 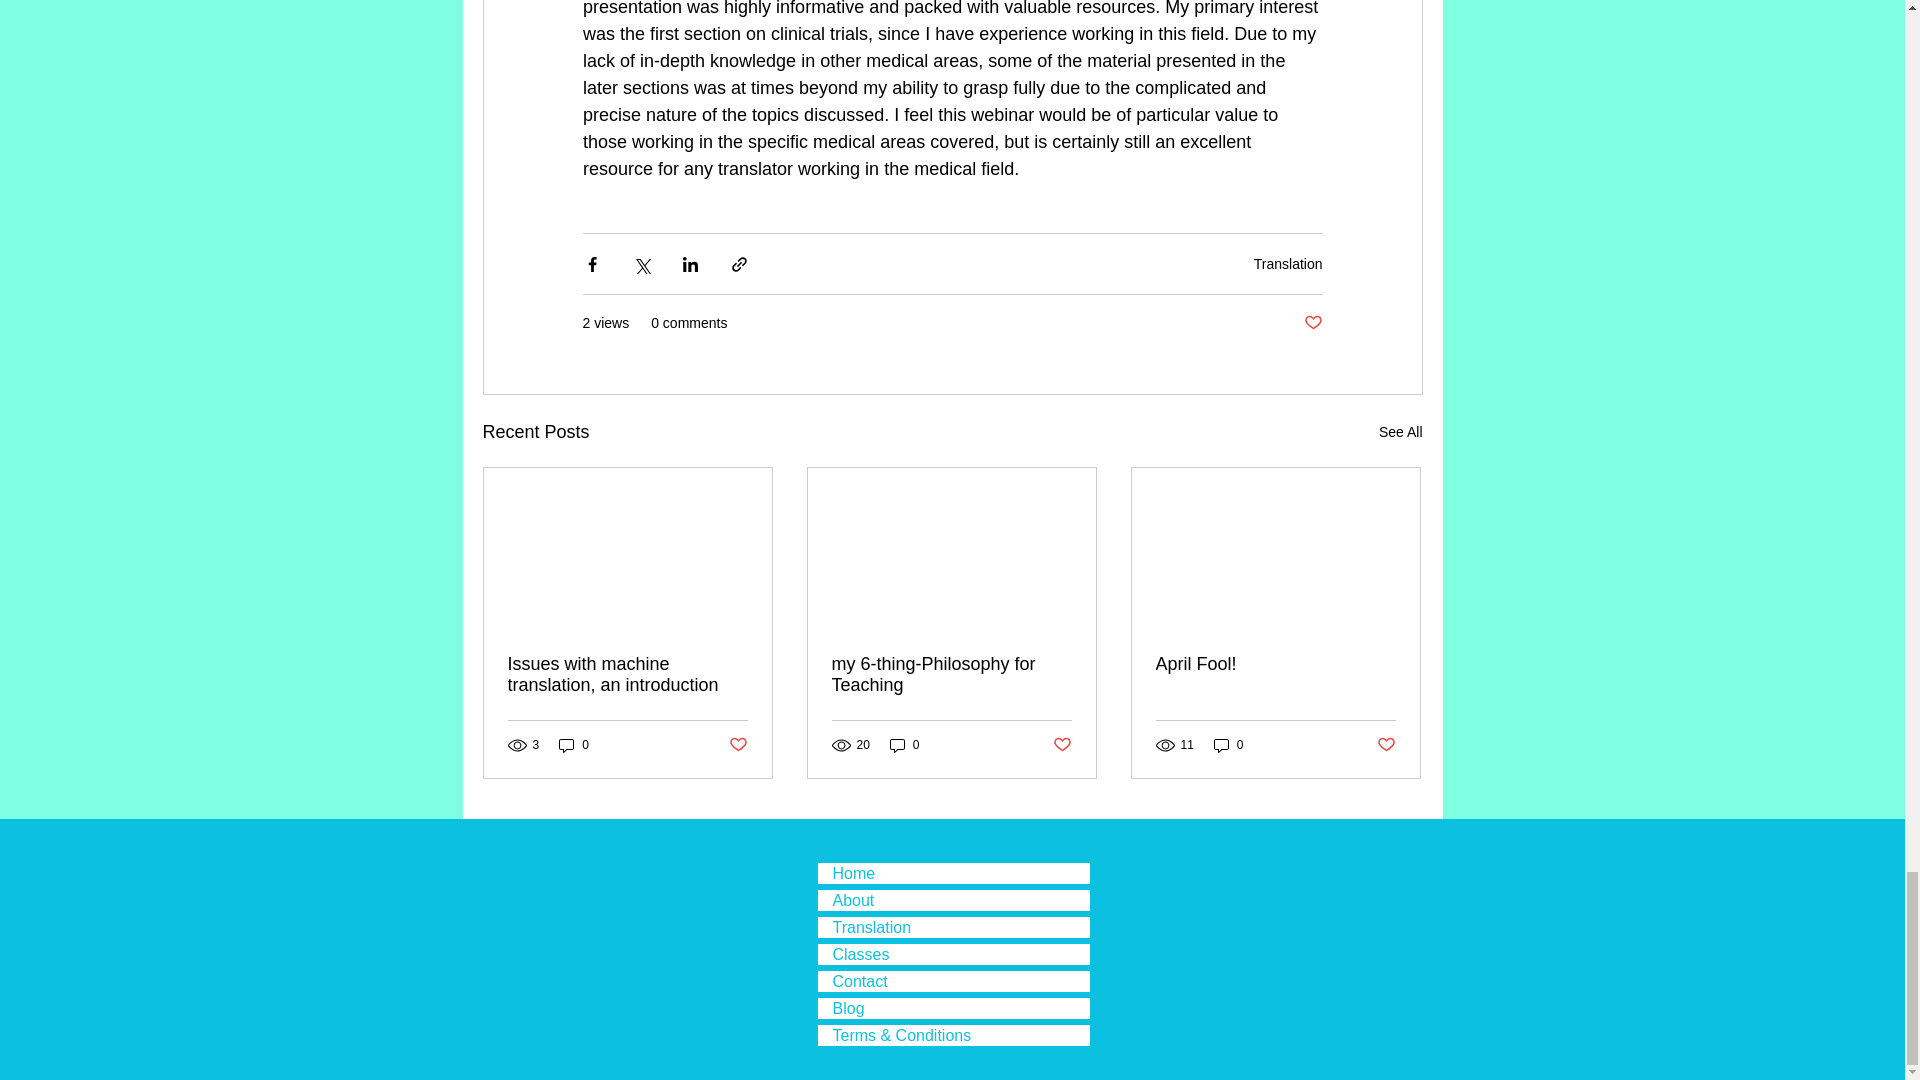 What do you see at coordinates (951, 674) in the screenshot?
I see `my 6-thing-Philosophy for Teaching` at bounding box center [951, 674].